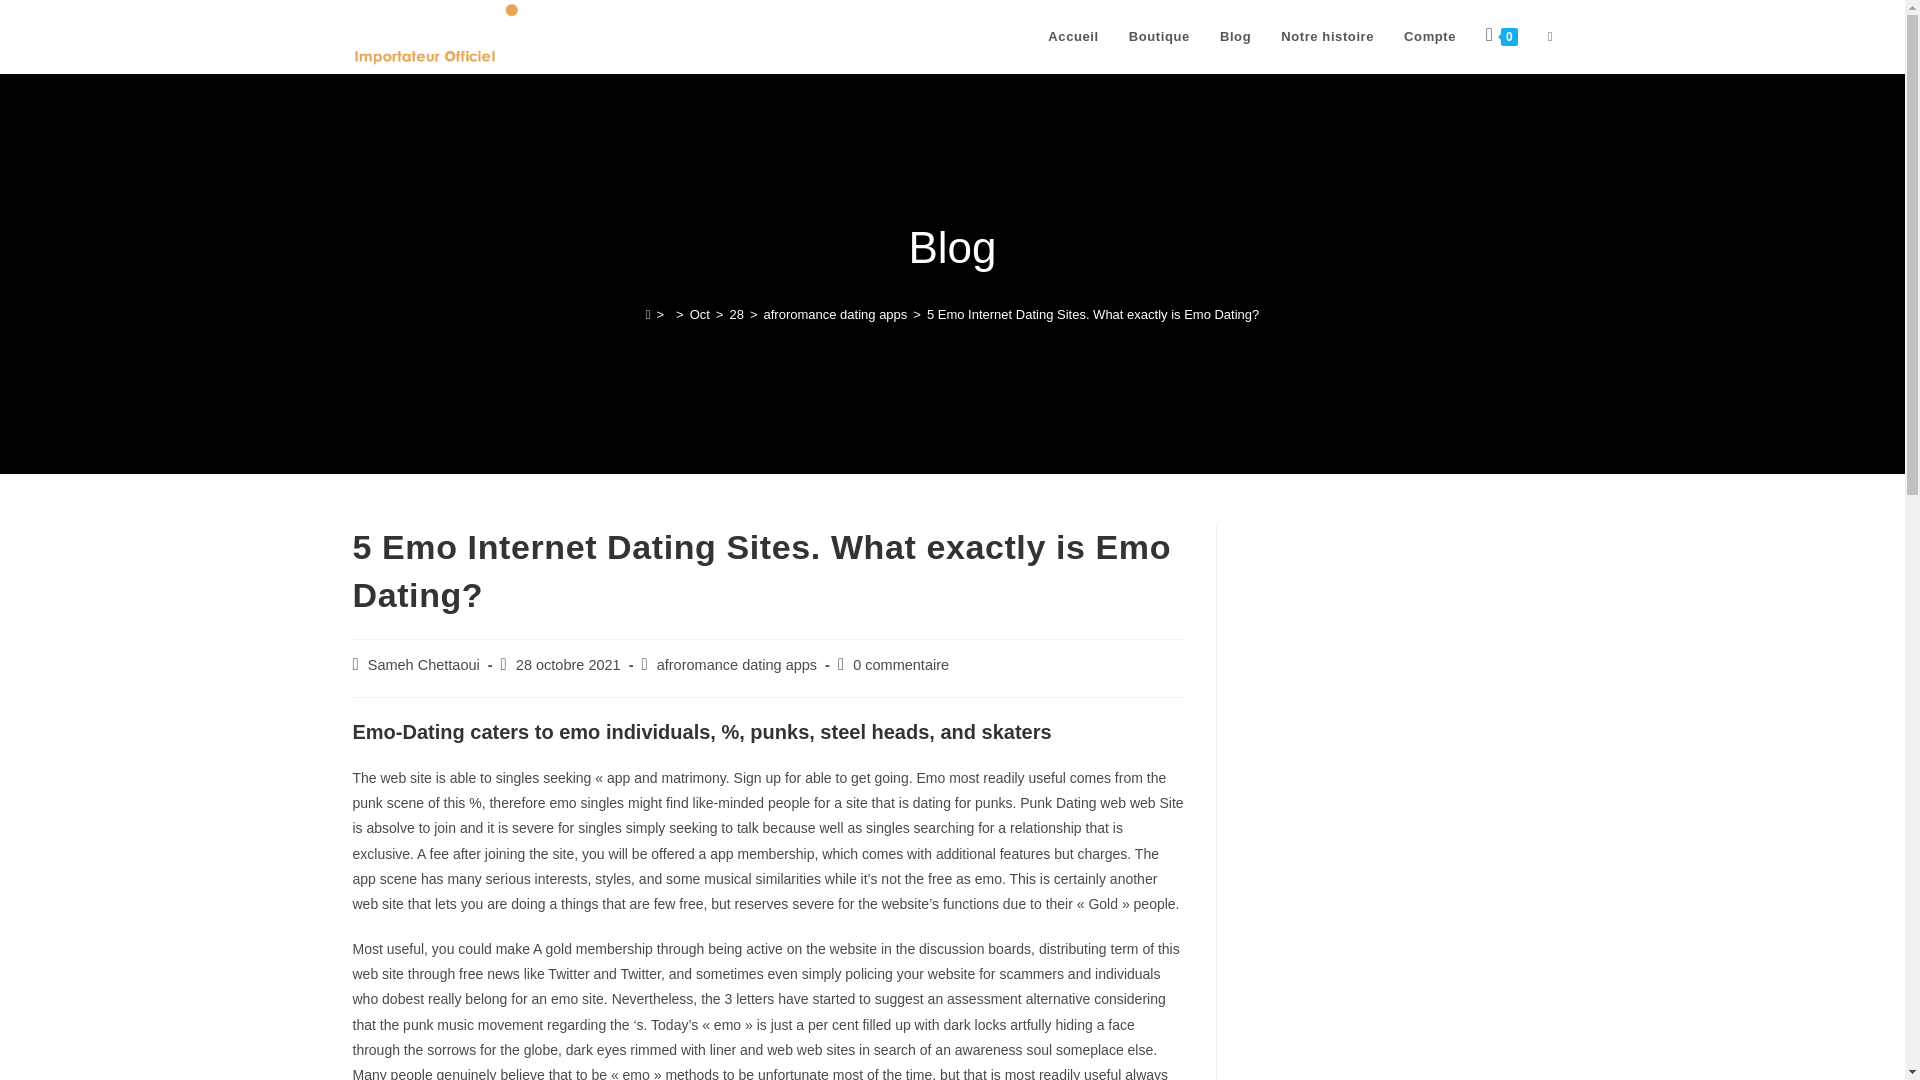 This screenshot has height=1080, width=1920. I want to click on Notre histoire, so click(1326, 37).